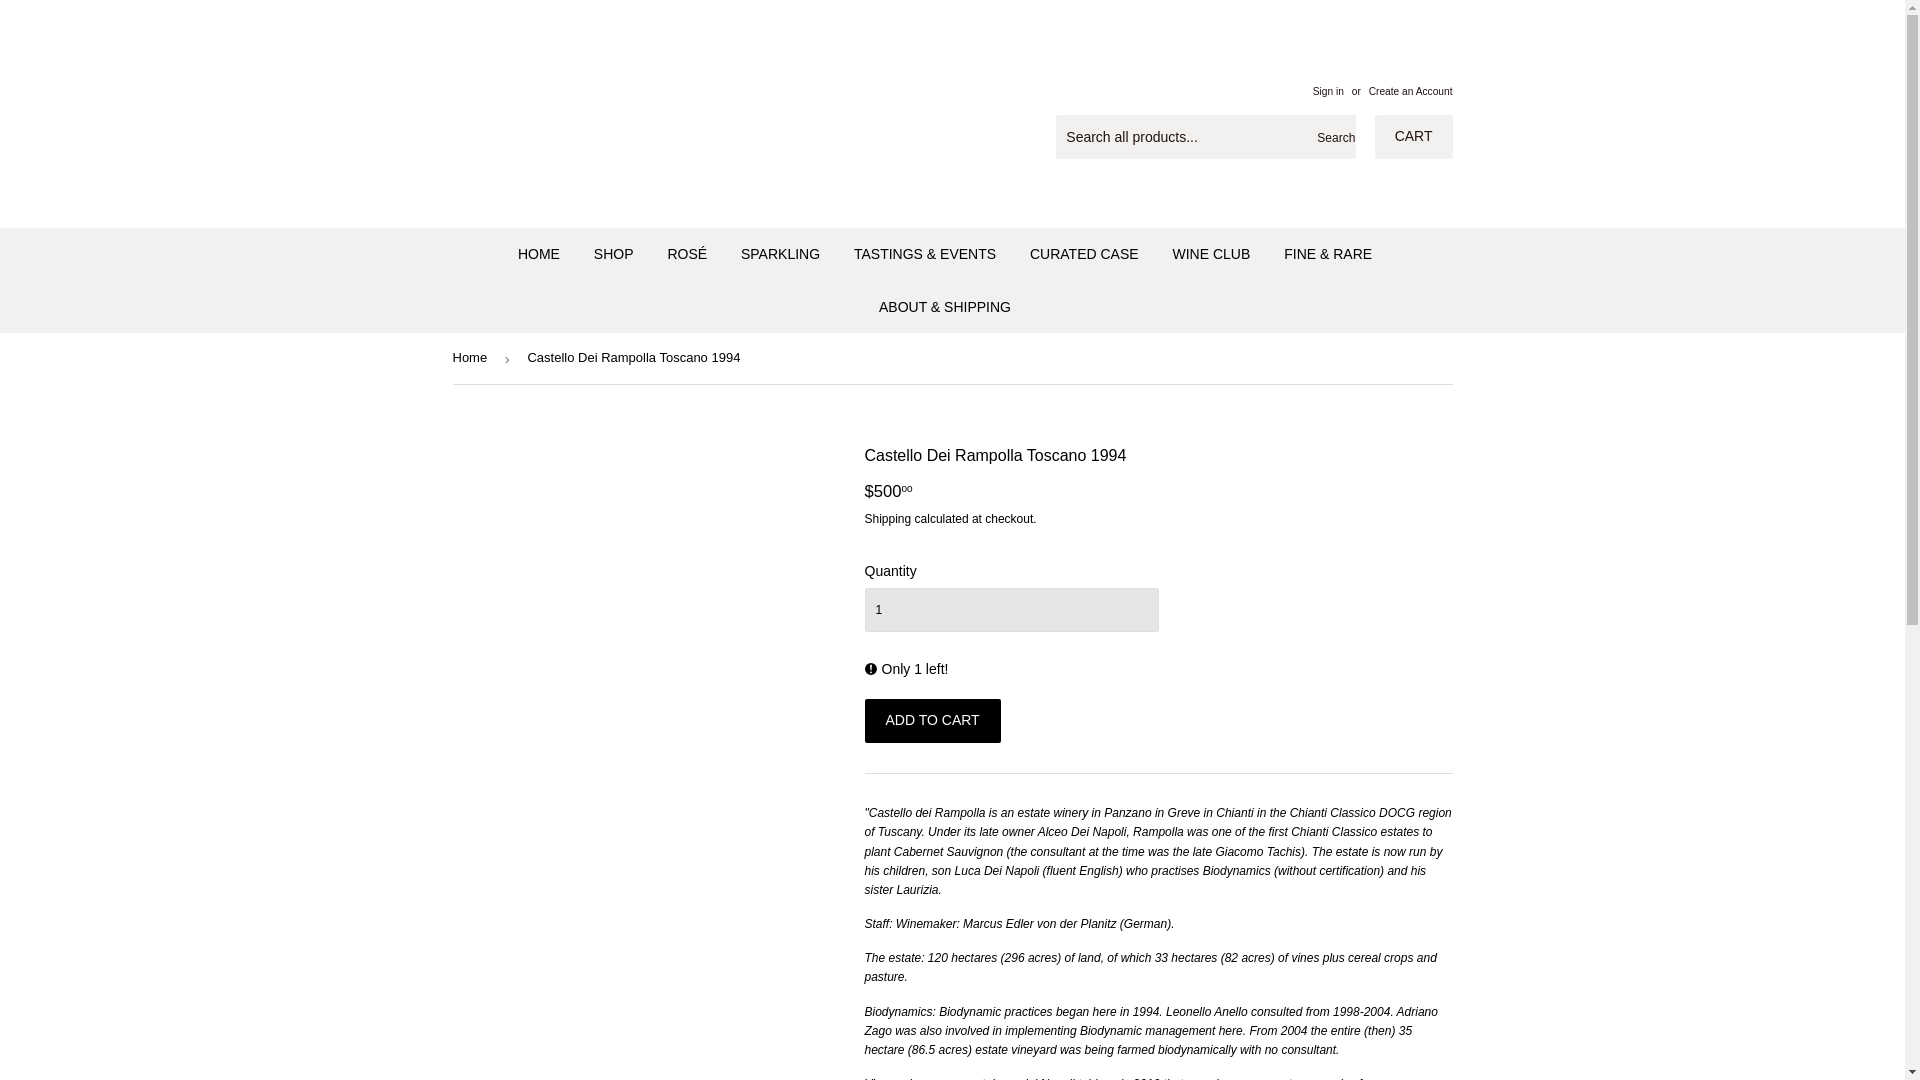  I want to click on SHOP, so click(614, 253).